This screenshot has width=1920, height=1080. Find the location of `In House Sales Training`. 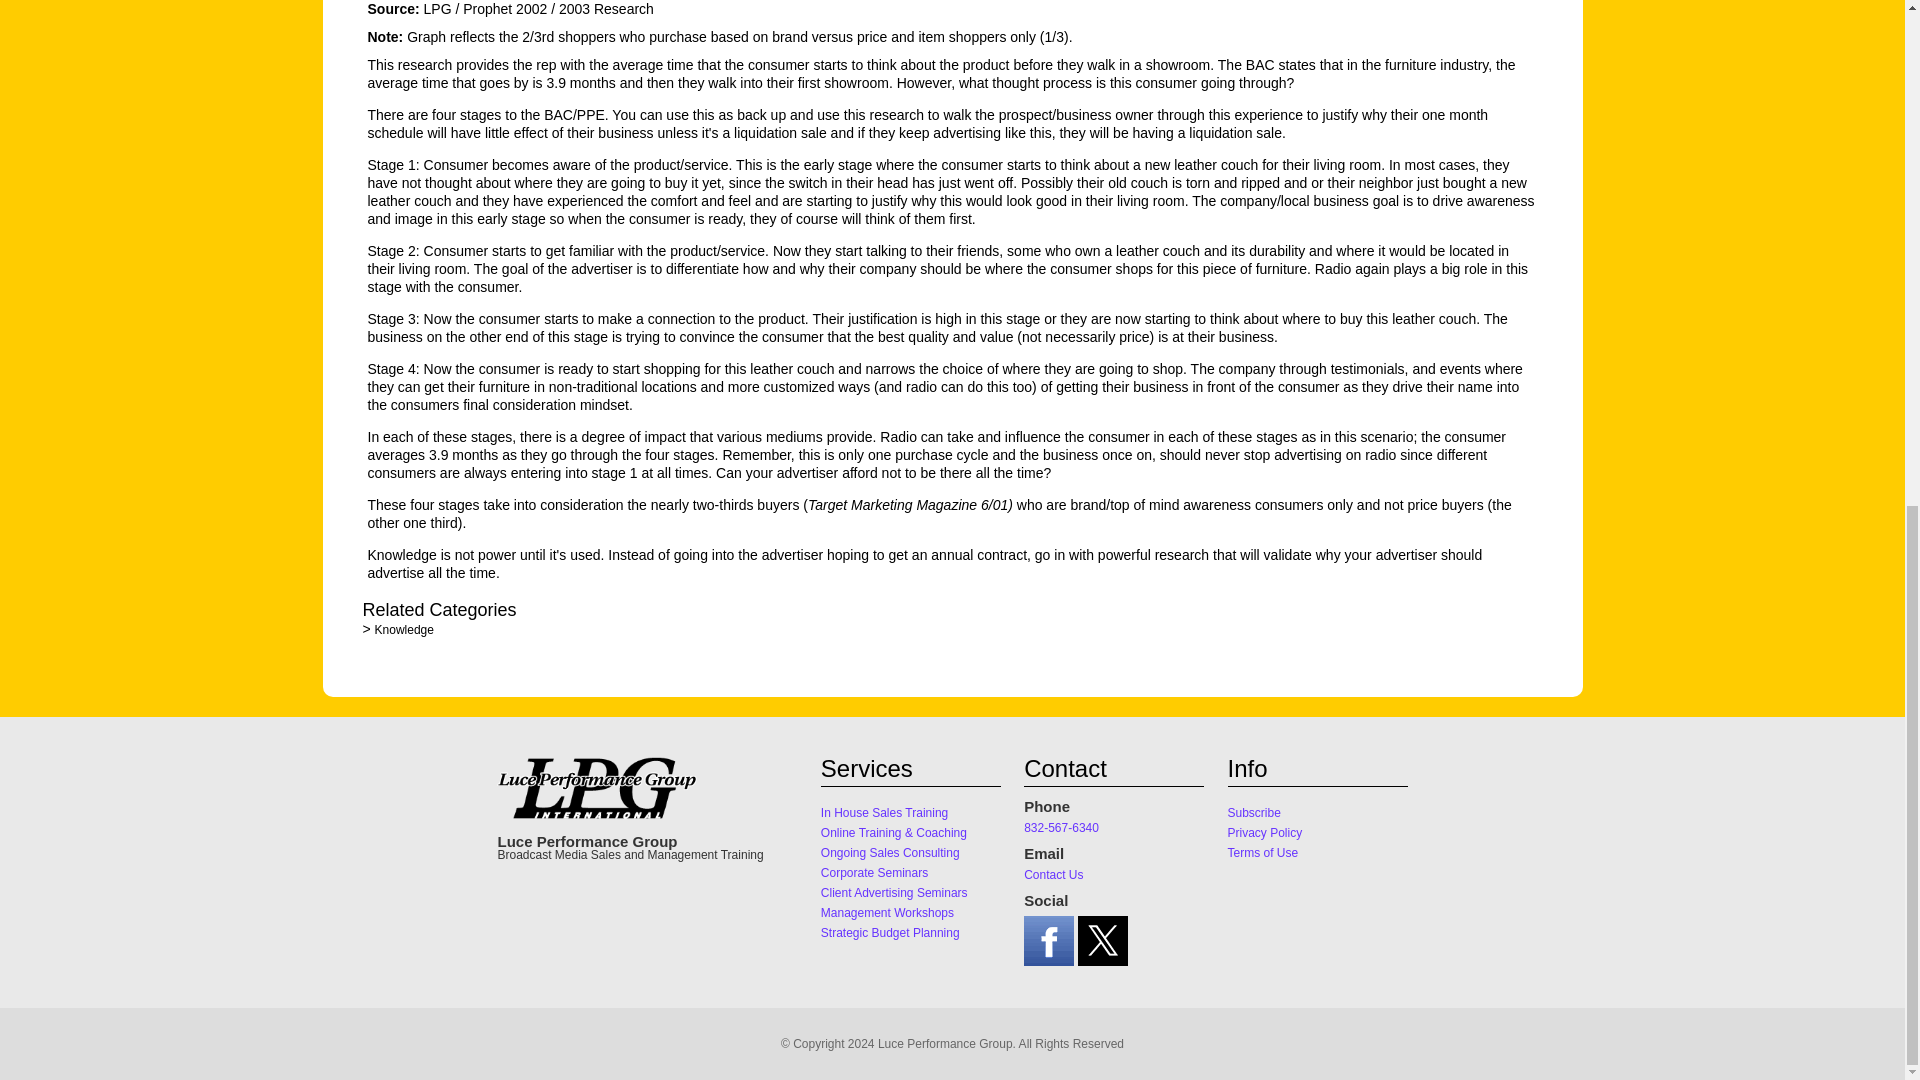

In House Sales Training is located at coordinates (884, 810).